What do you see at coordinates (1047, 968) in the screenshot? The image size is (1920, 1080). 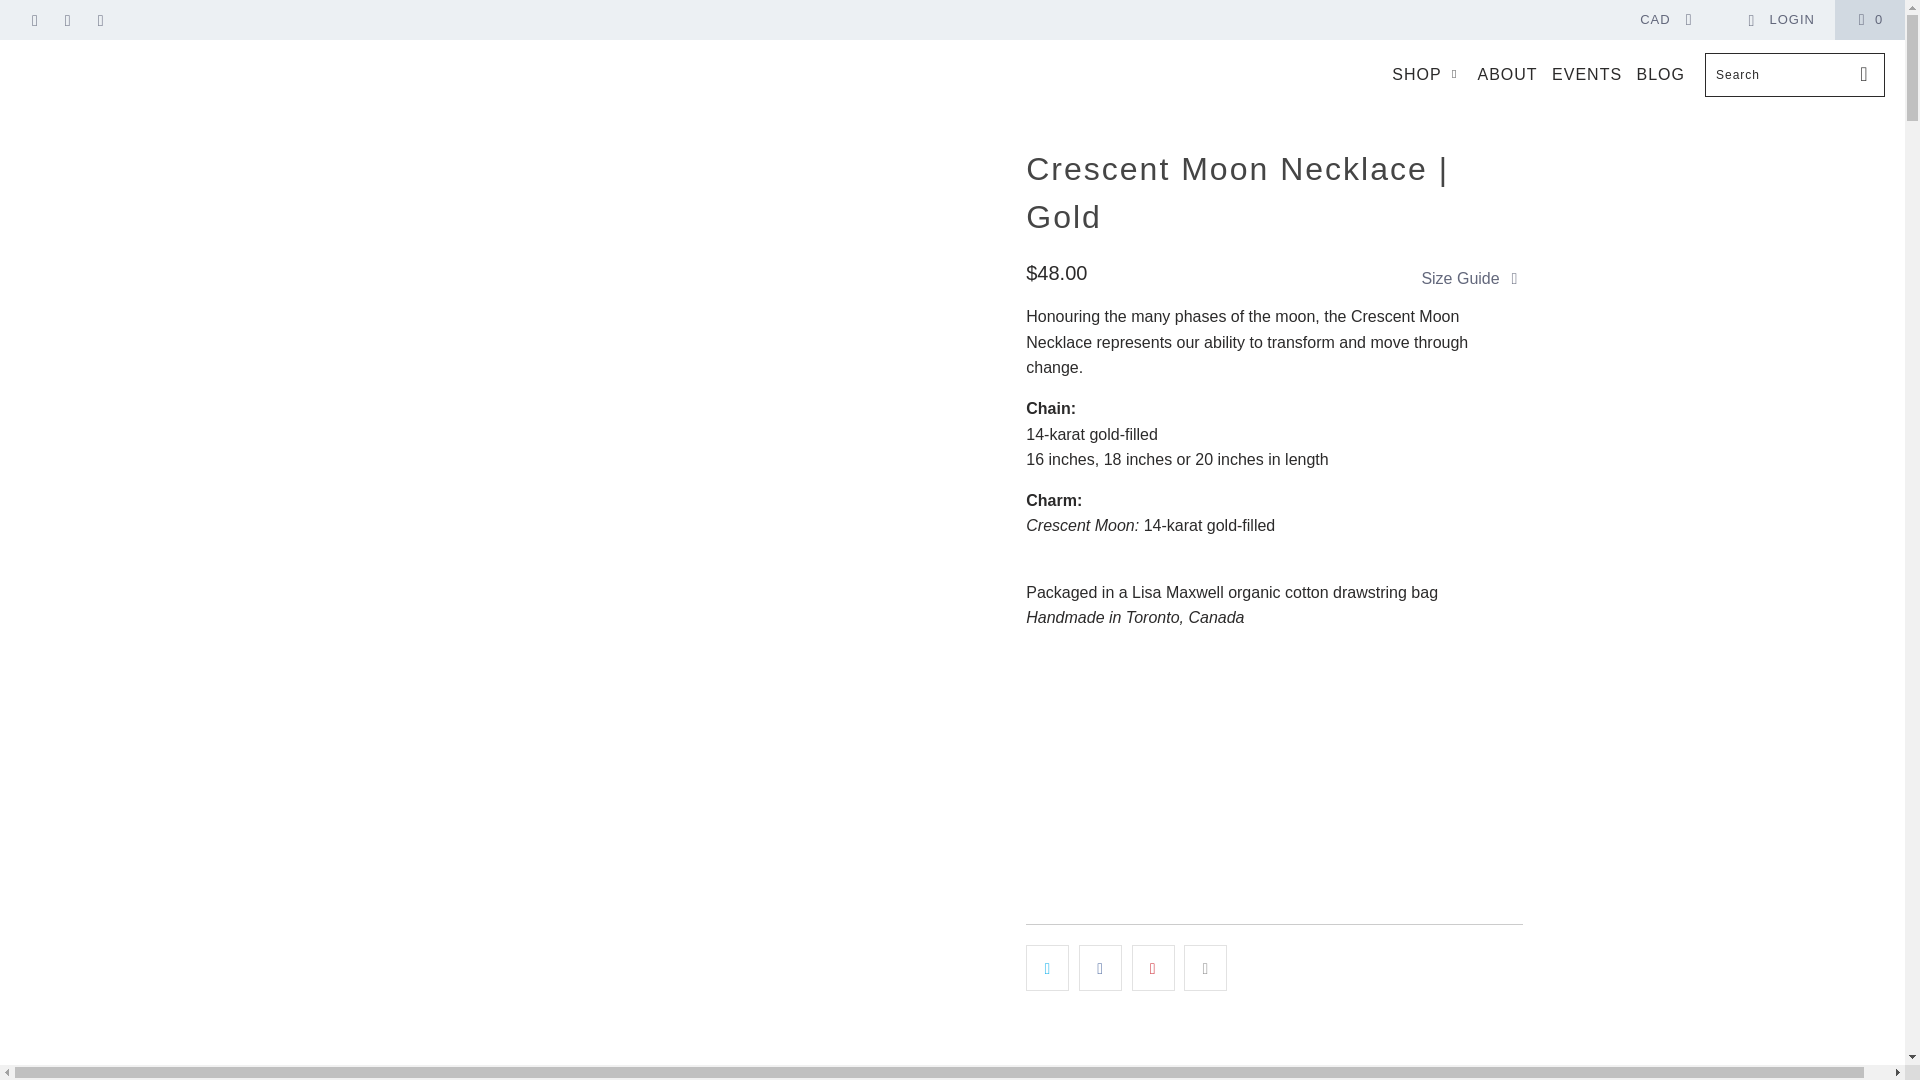 I see `Share this on Twitter` at bounding box center [1047, 968].